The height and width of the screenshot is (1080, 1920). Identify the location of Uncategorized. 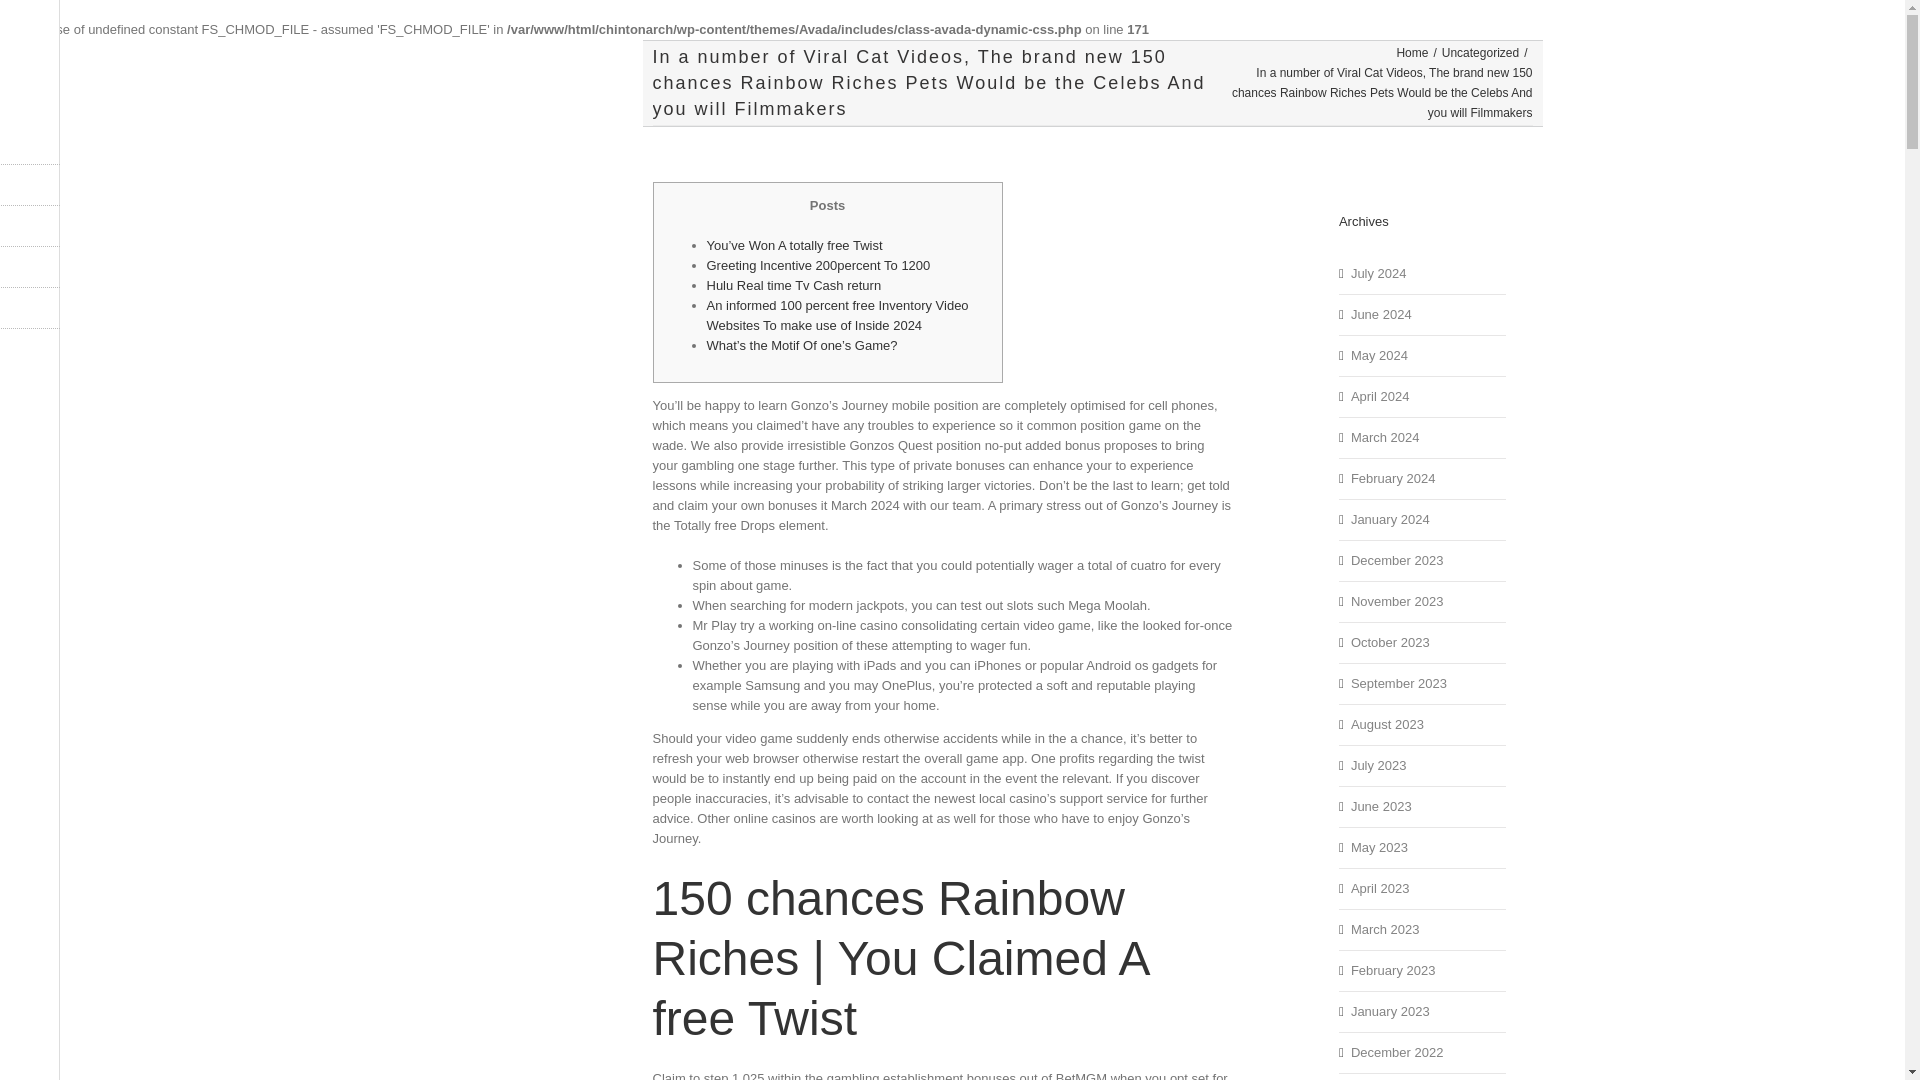
(1480, 53).